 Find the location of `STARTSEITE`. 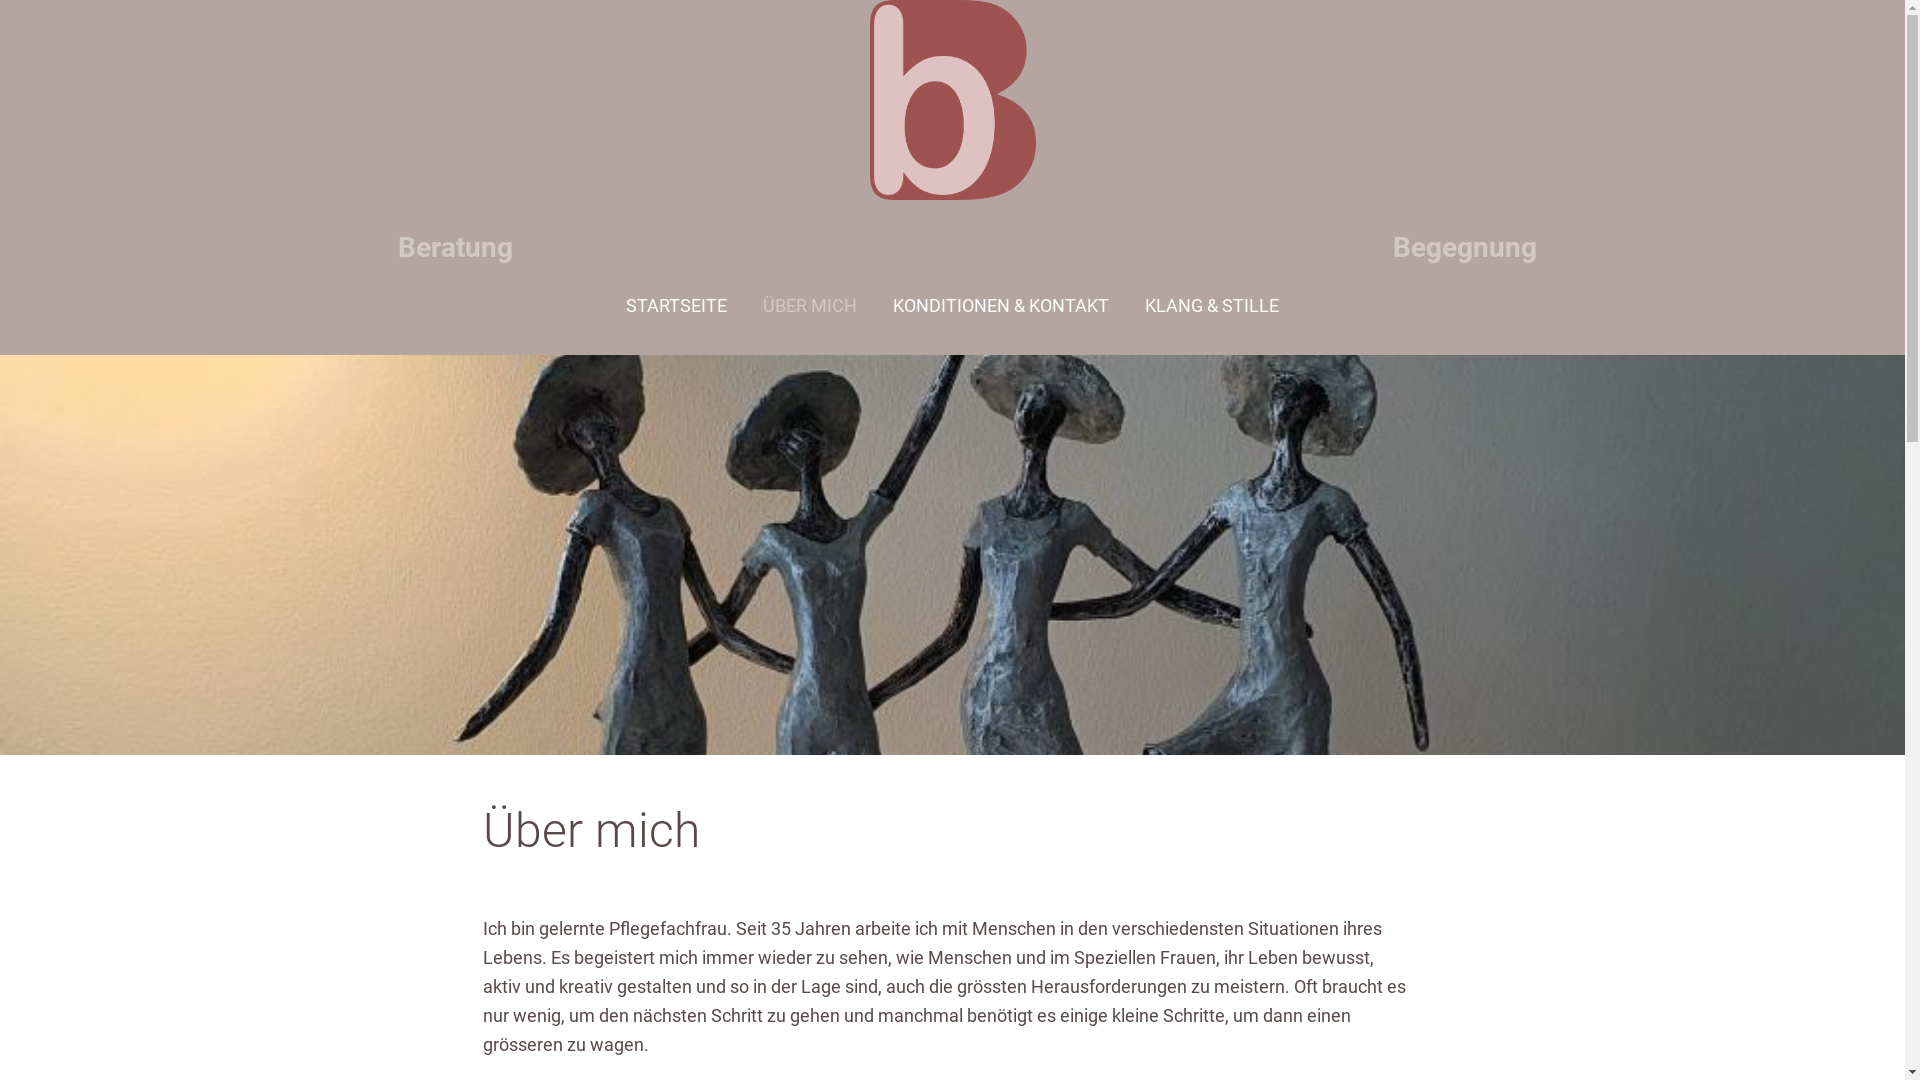

STARTSEITE is located at coordinates (668, 306).